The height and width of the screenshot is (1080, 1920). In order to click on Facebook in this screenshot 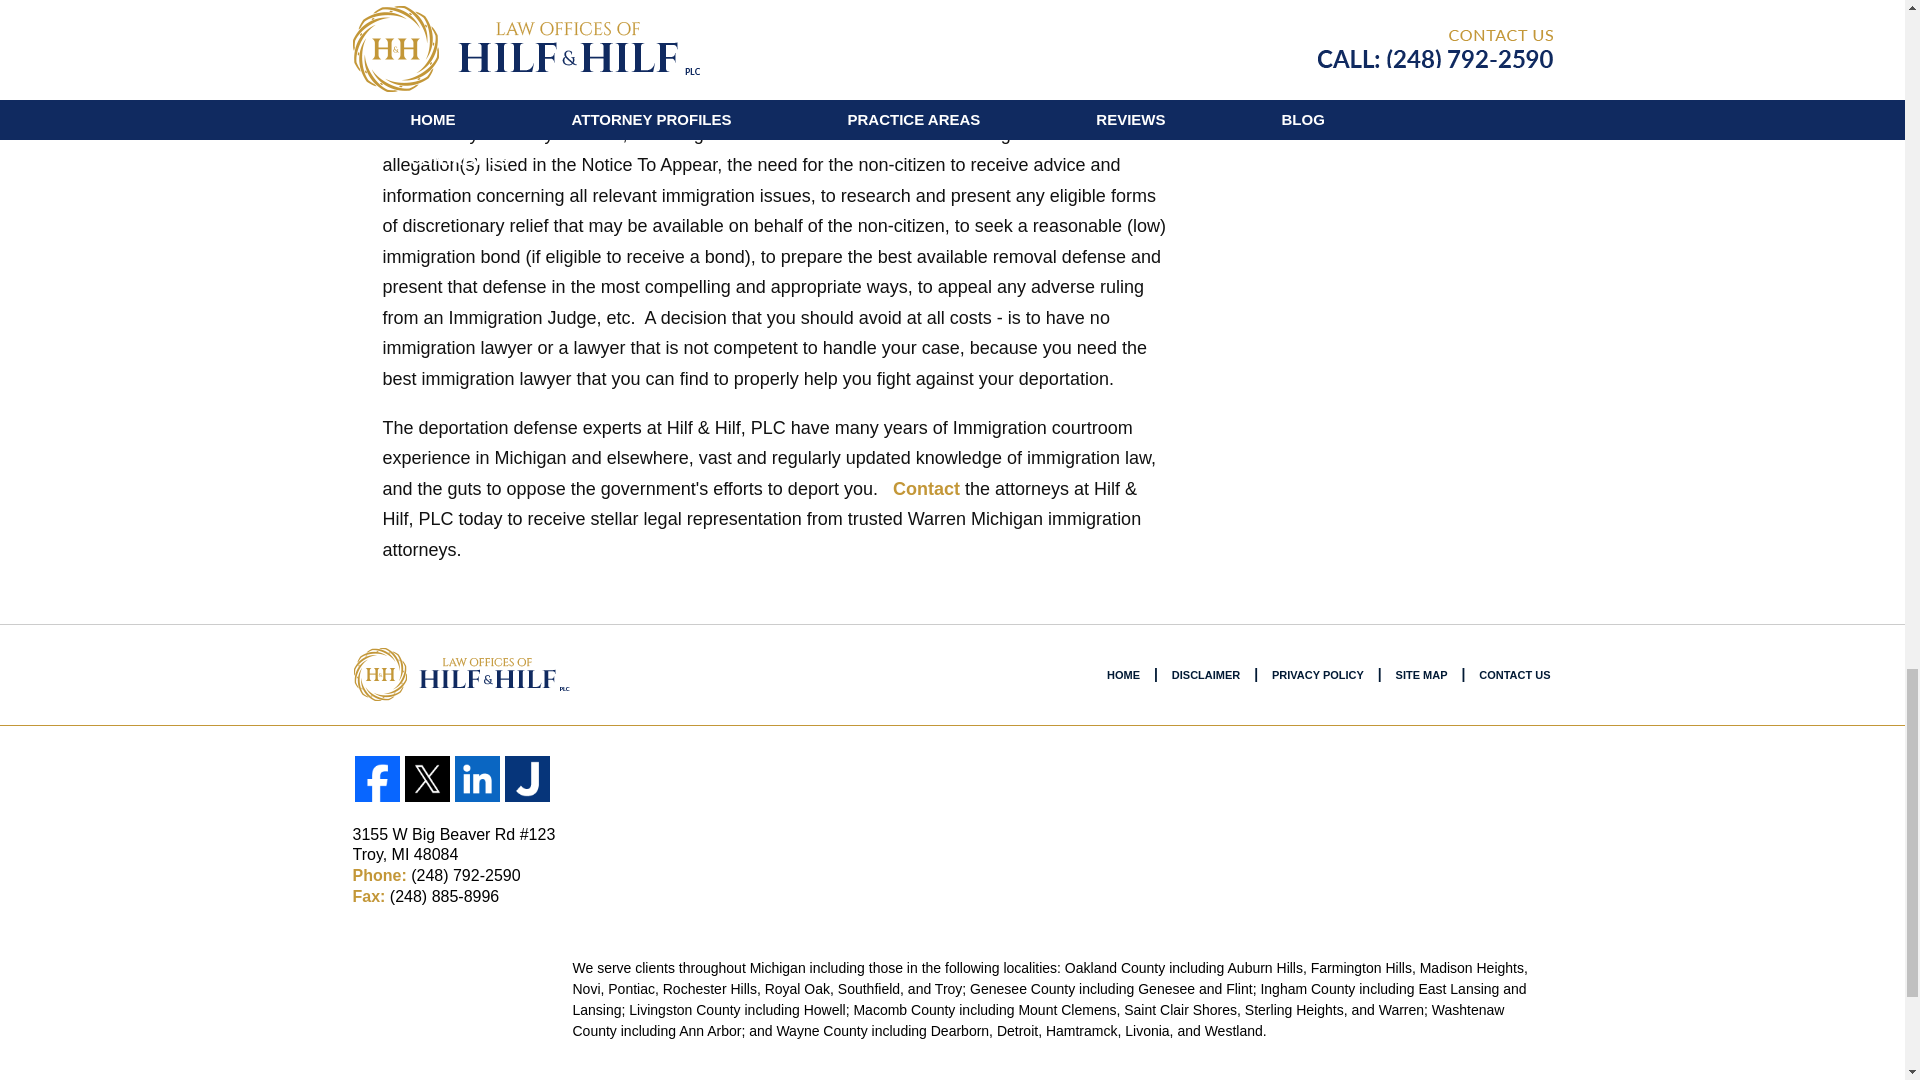, I will do `click(376, 779)`.